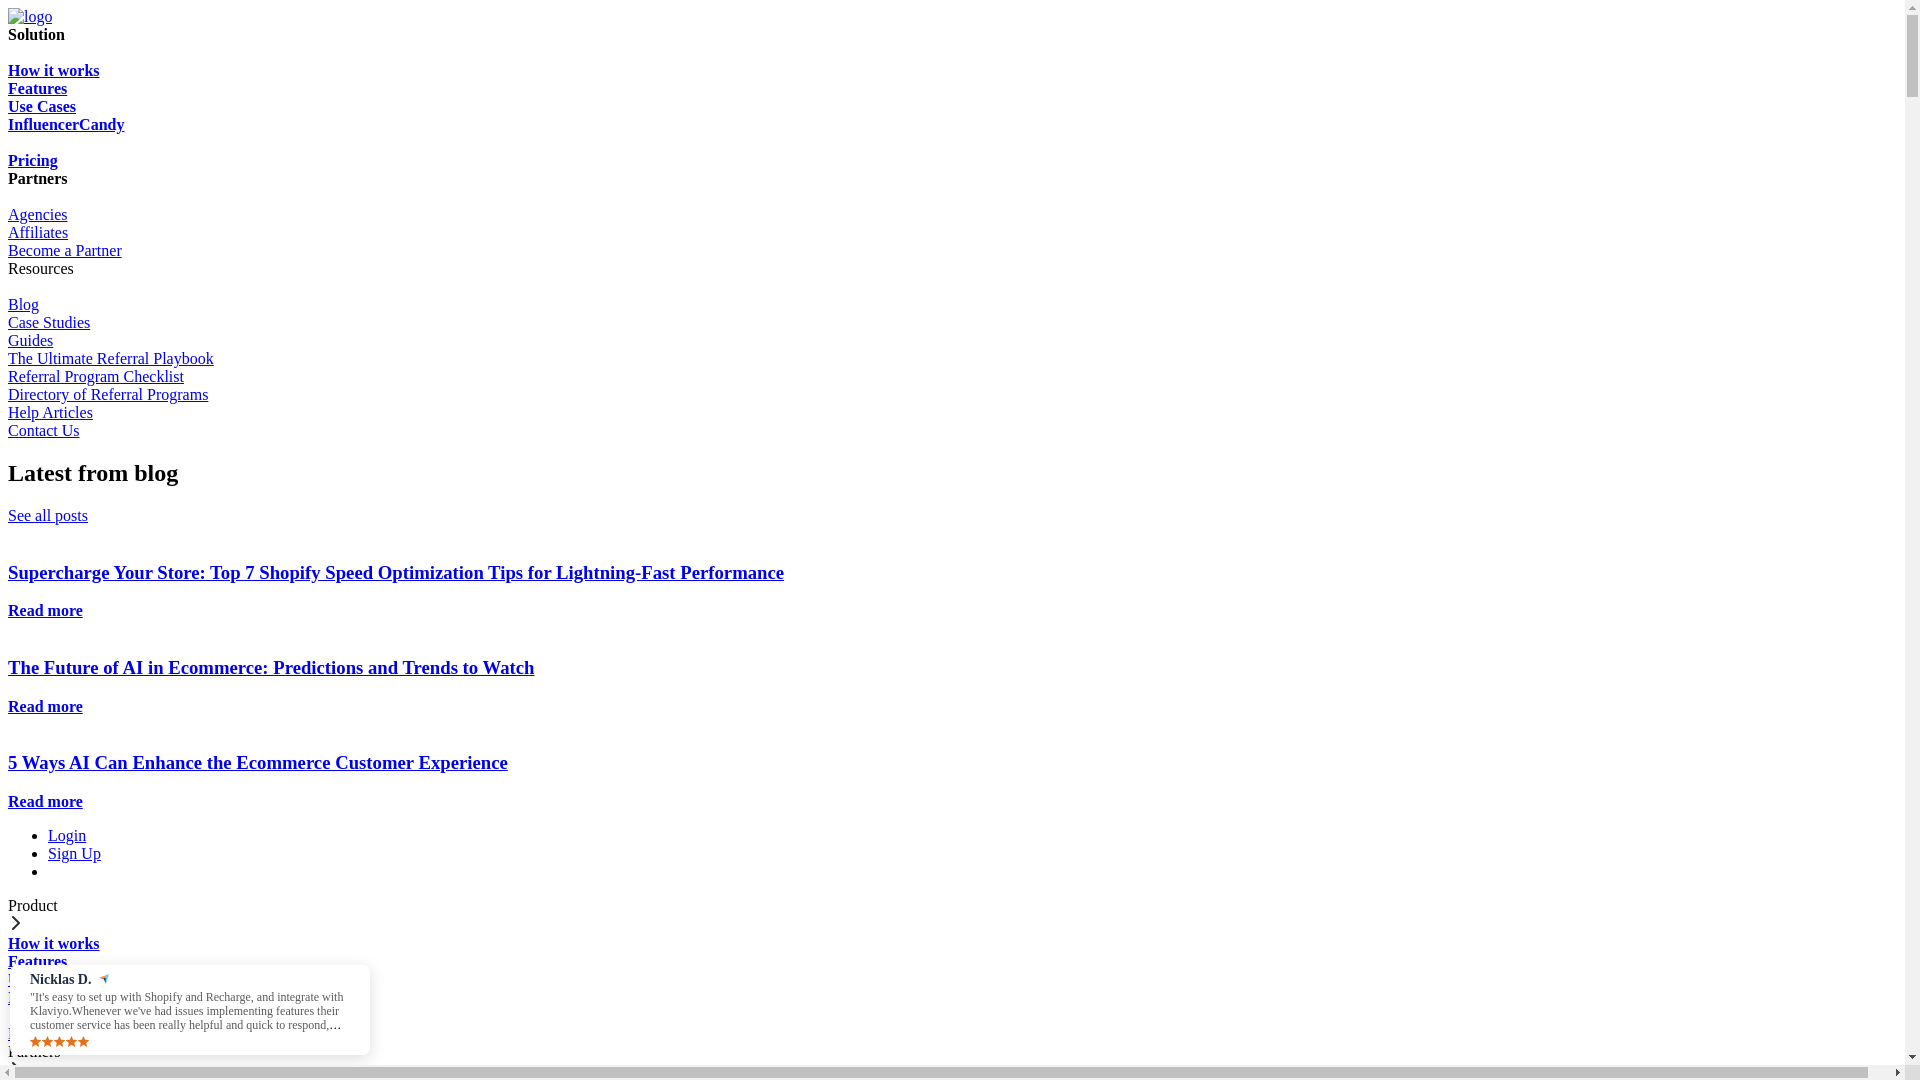 The width and height of the screenshot is (1920, 1080). What do you see at coordinates (952, 89) in the screenshot?
I see `Features` at bounding box center [952, 89].